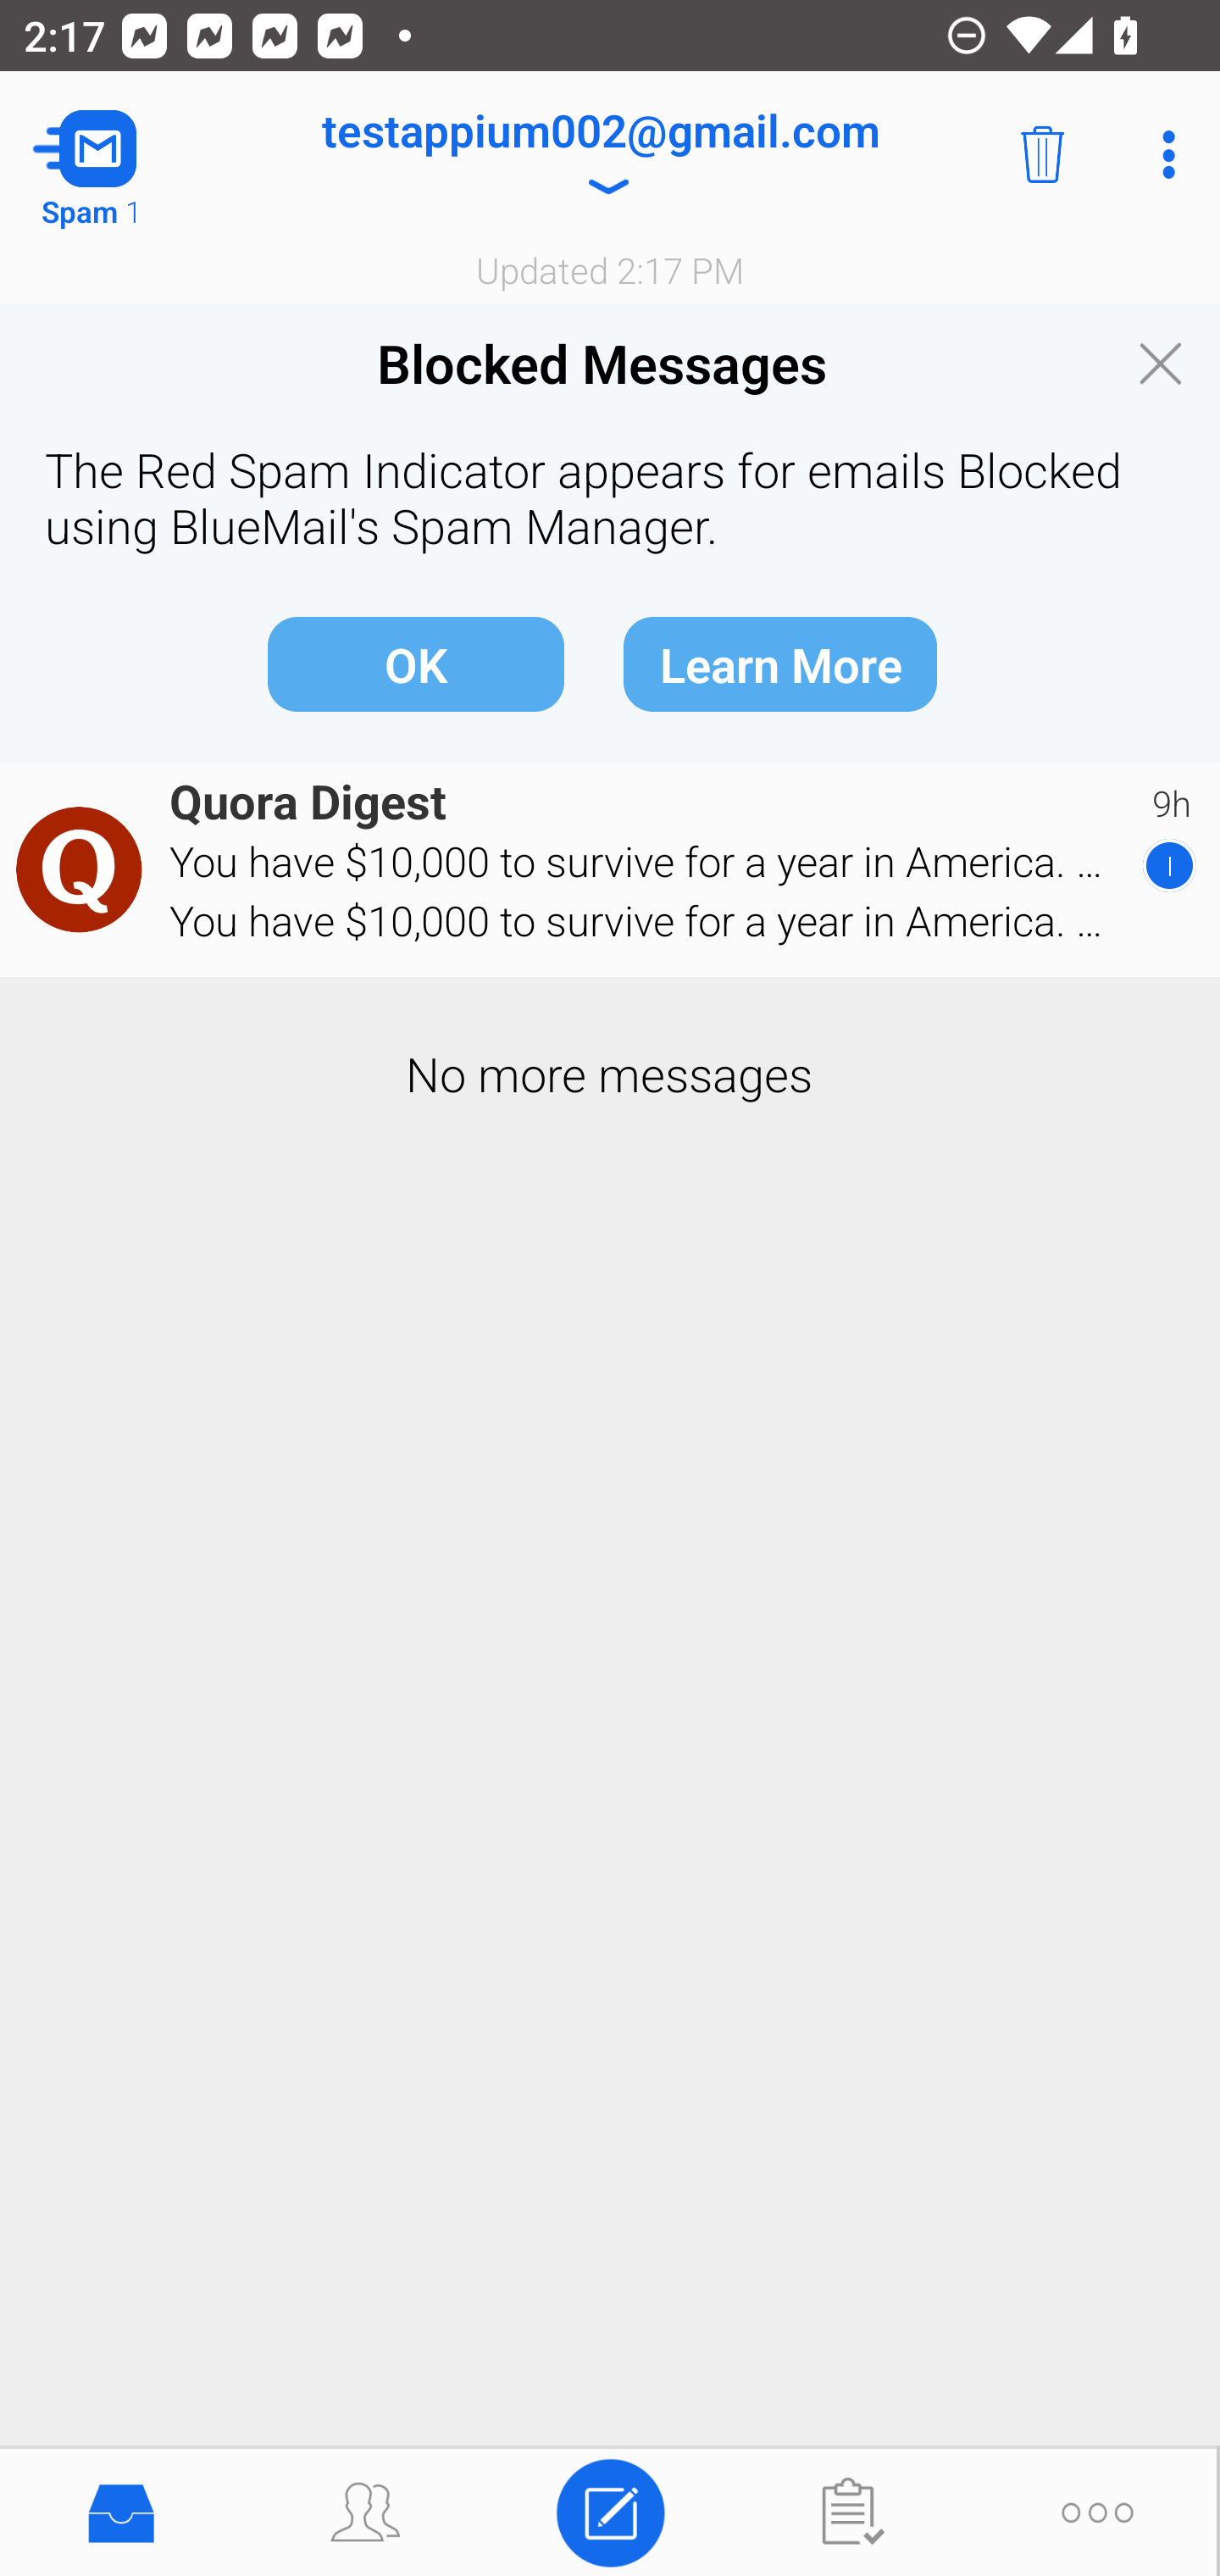 The image size is (1220, 2576). Describe the element at coordinates (1042, 154) in the screenshot. I see `Delete All` at that location.